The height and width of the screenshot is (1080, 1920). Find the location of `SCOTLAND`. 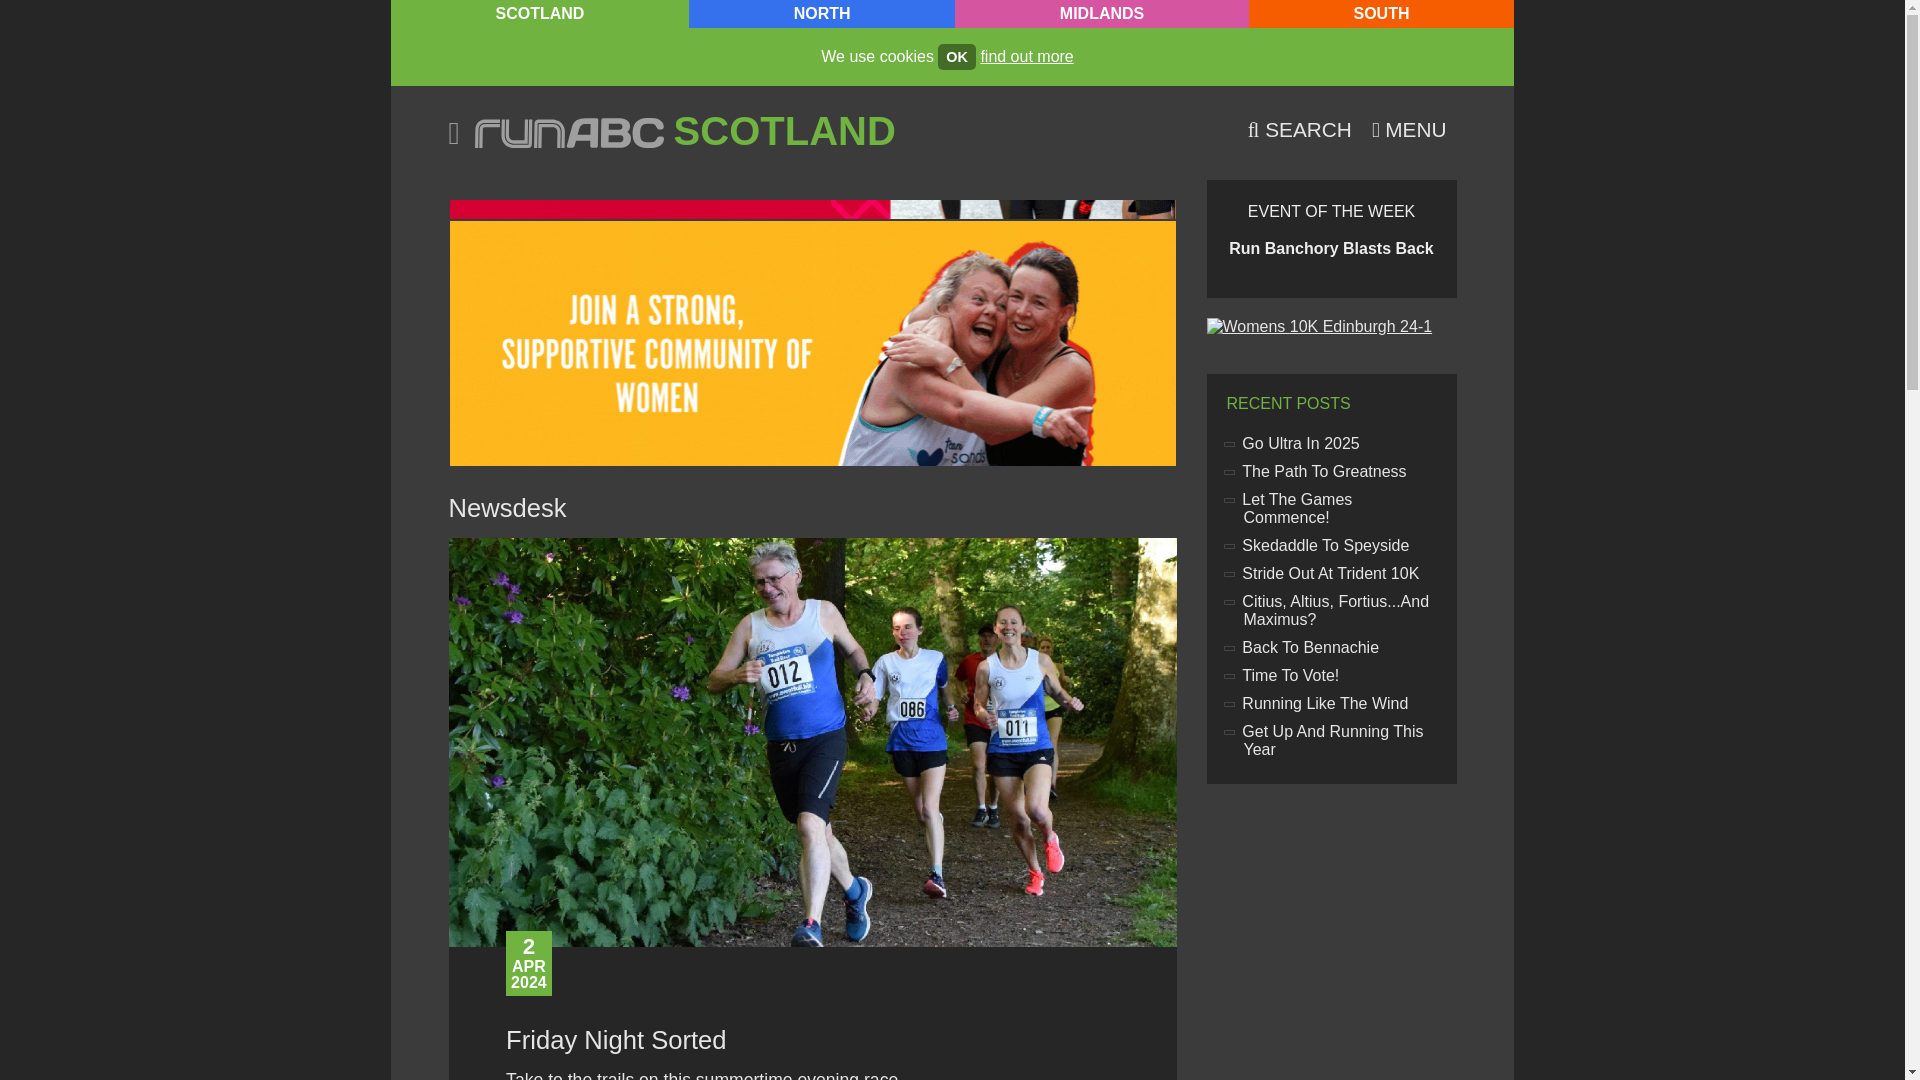

SCOTLAND is located at coordinates (540, 14).